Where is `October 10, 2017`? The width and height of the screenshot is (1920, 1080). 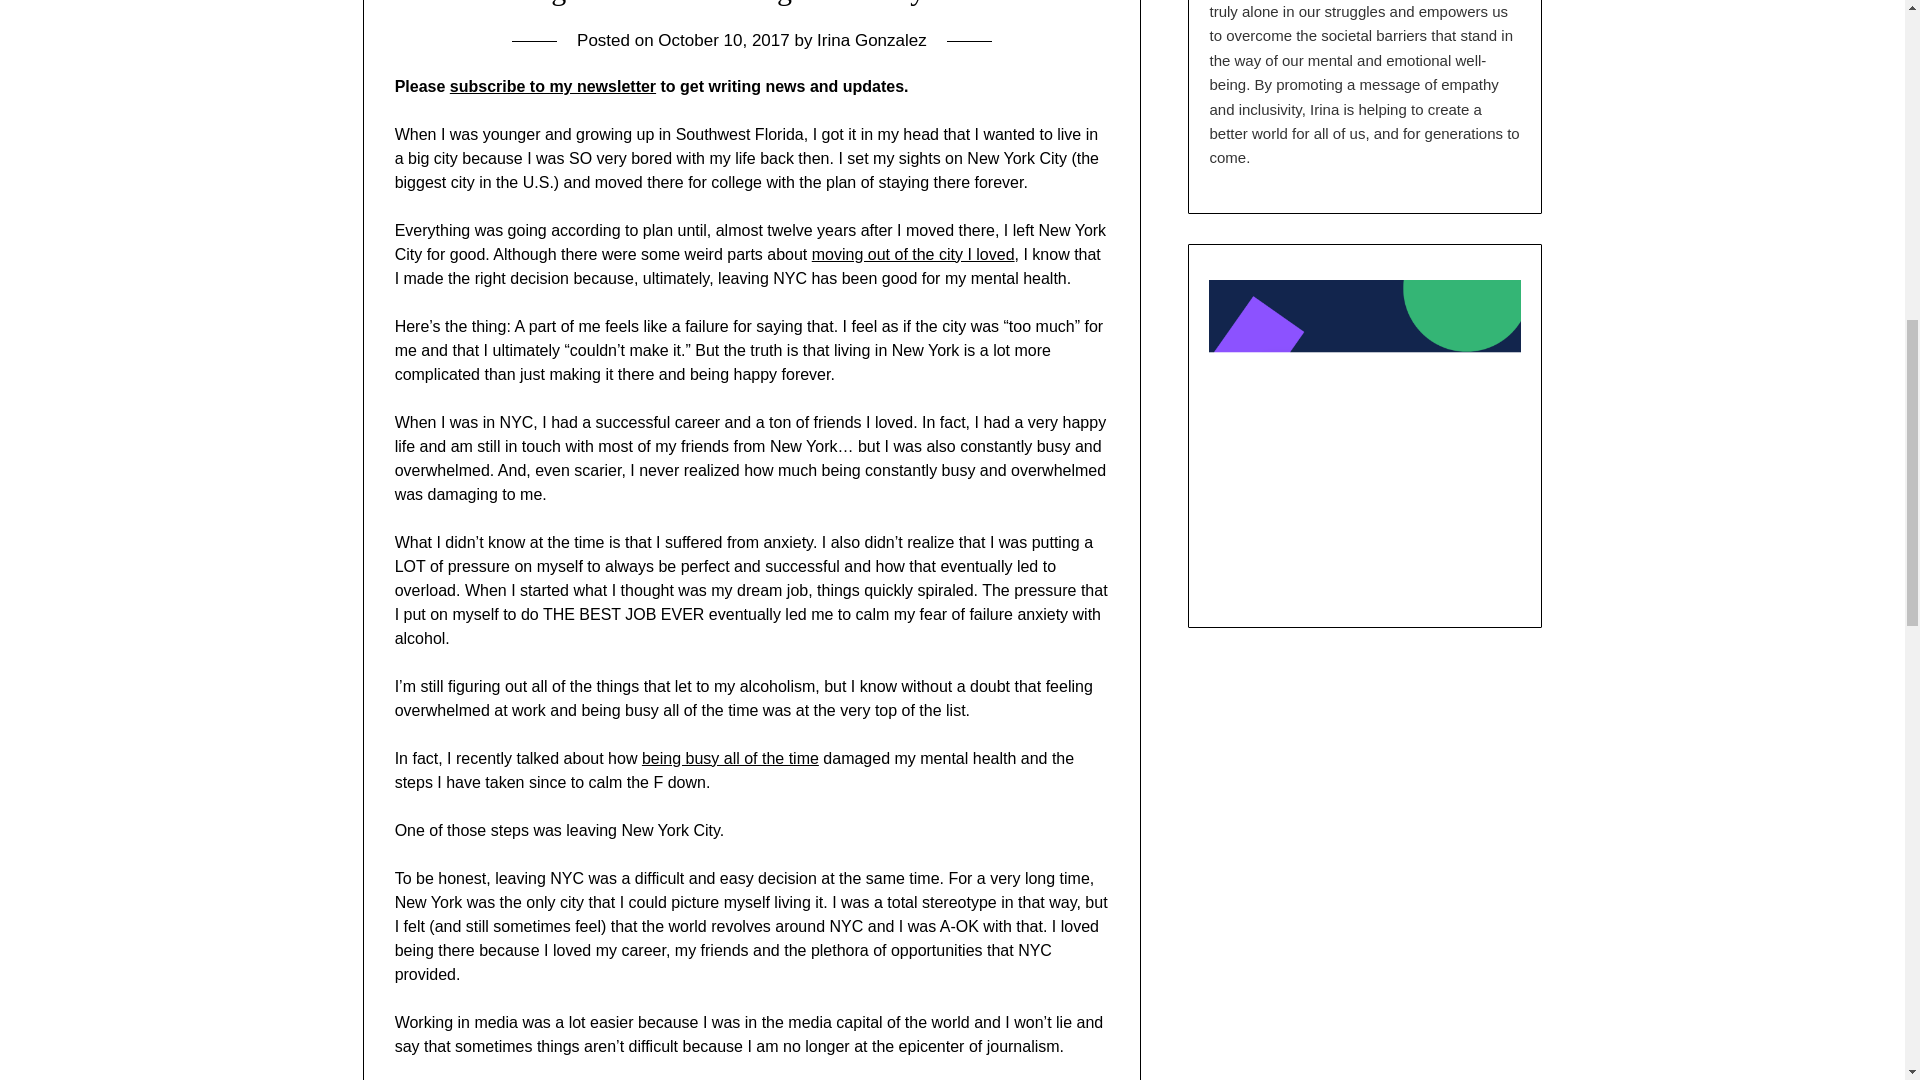
October 10, 2017 is located at coordinates (724, 40).